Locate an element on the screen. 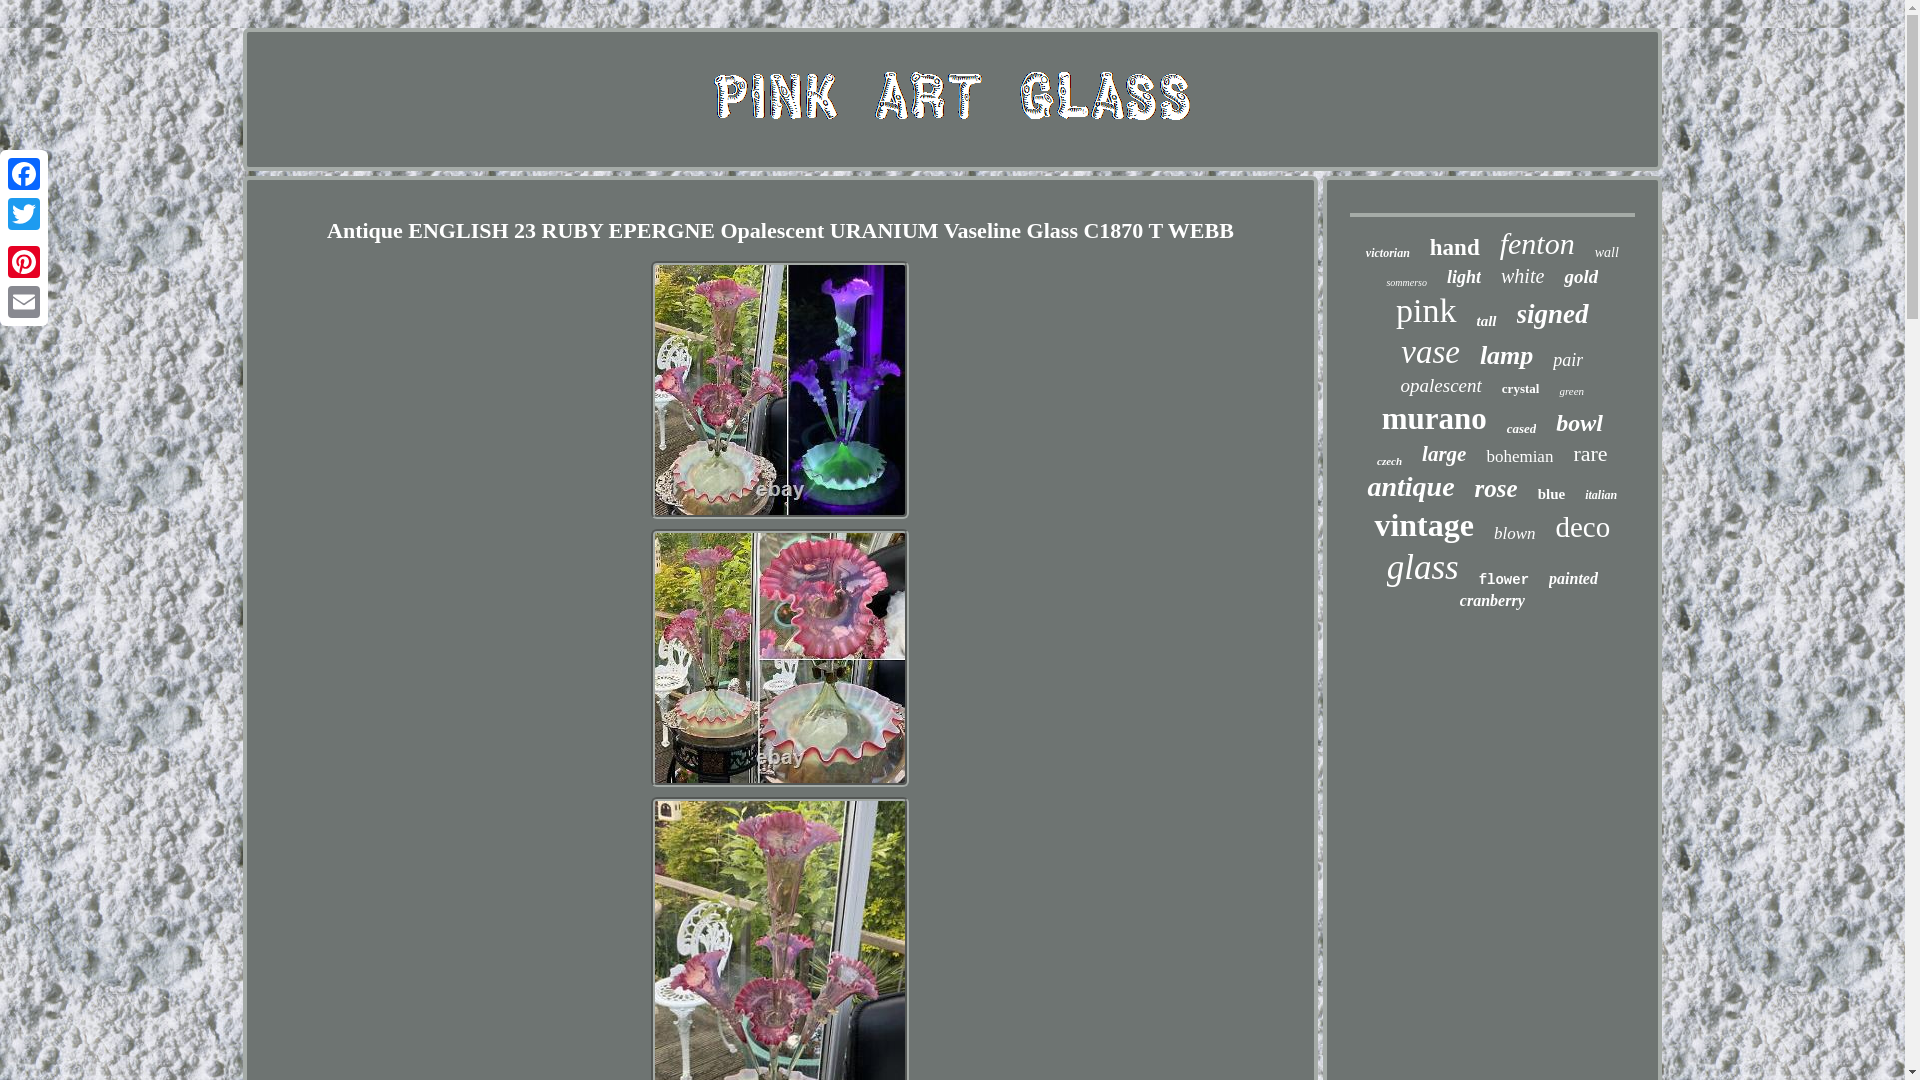  czech is located at coordinates (1388, 460).